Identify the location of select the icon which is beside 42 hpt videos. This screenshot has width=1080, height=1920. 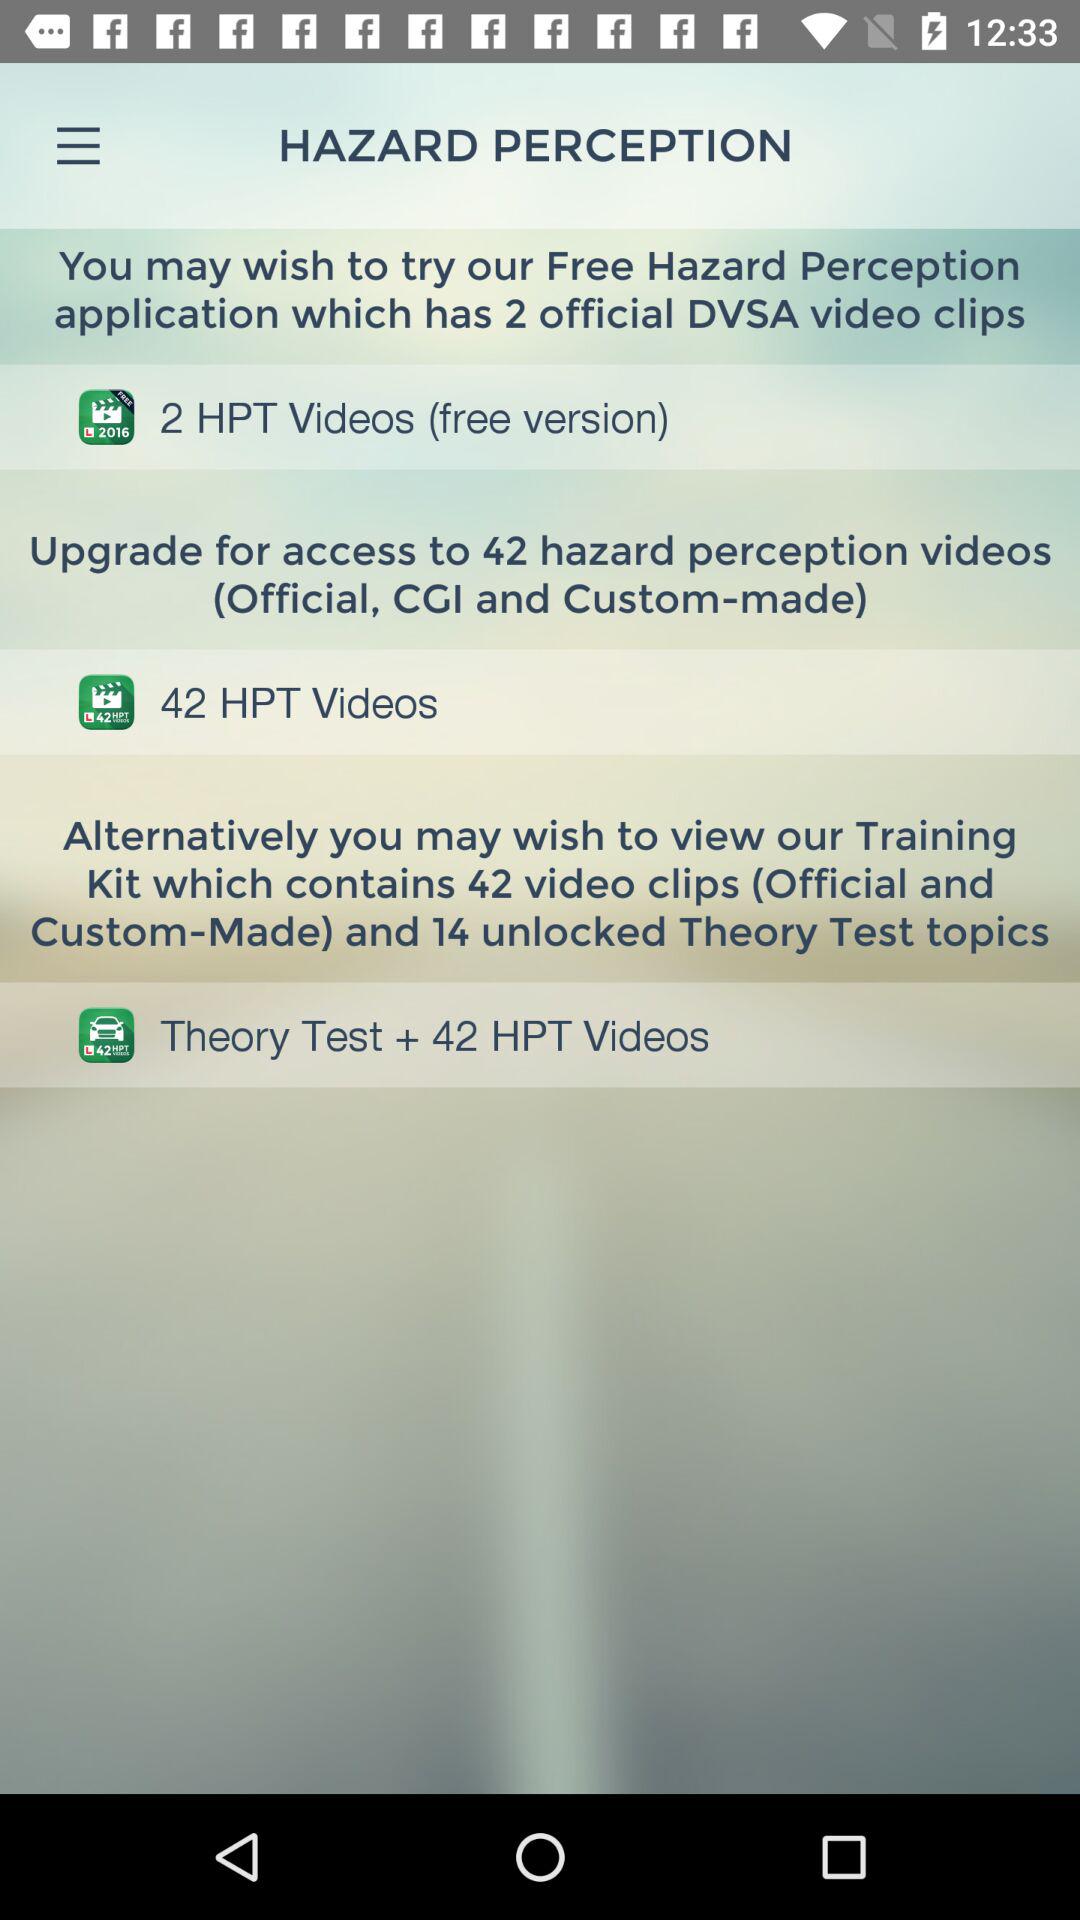
(106, 701).